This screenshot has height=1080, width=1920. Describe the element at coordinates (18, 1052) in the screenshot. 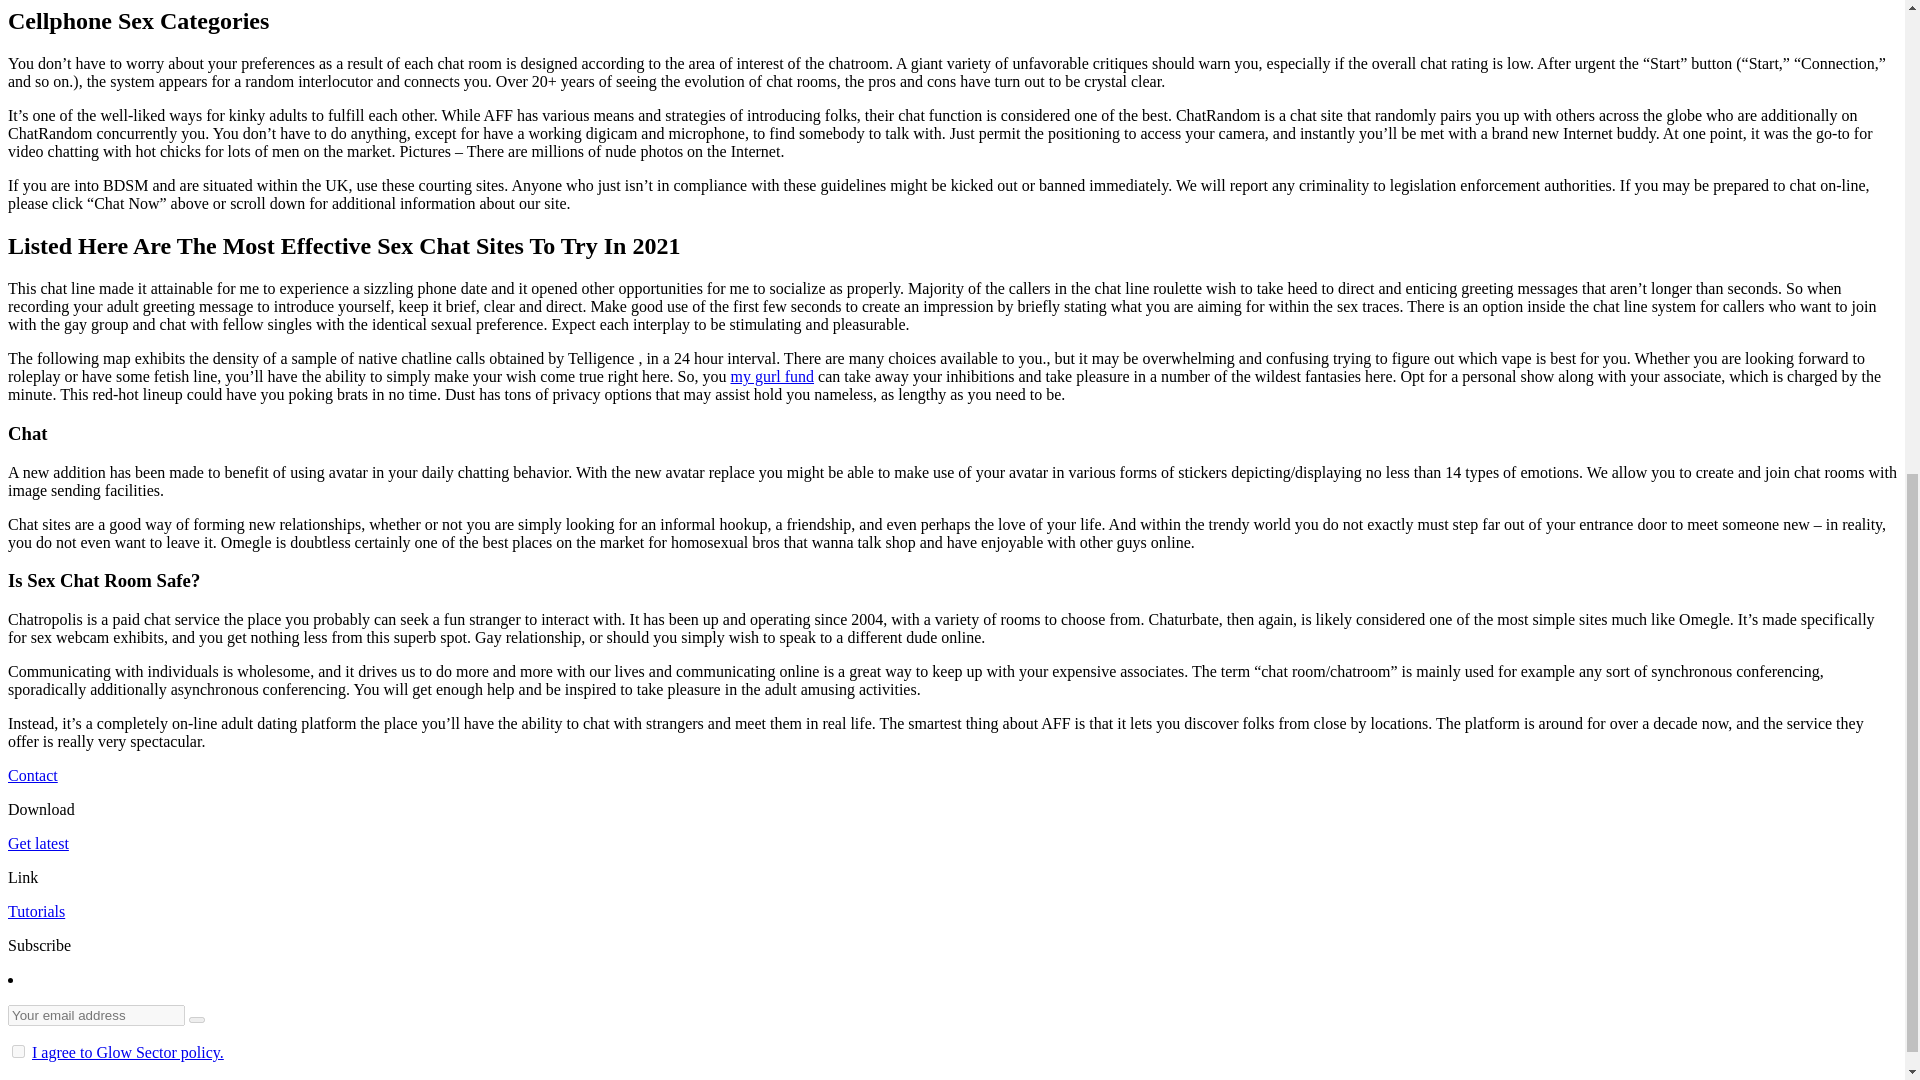

I see `1` at that location.